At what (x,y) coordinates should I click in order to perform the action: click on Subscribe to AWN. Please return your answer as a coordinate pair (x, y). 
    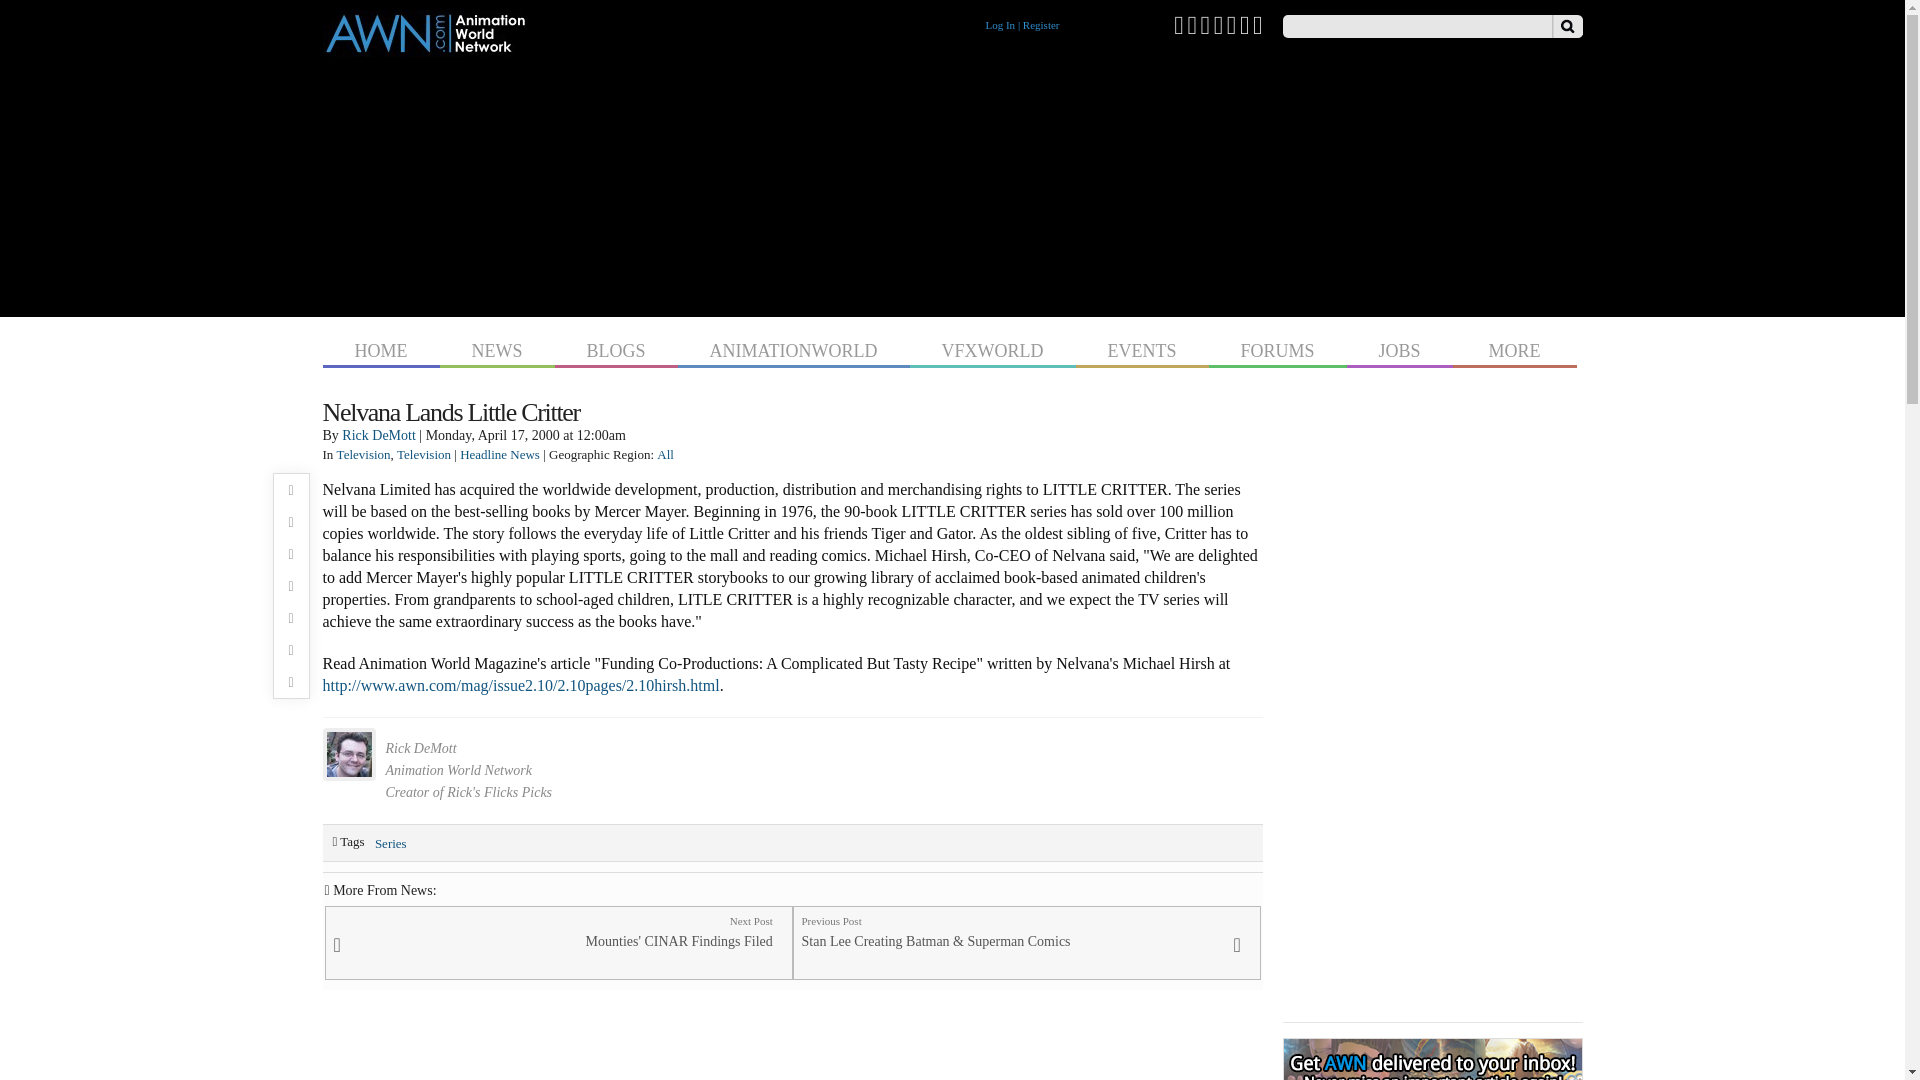
    Looking at the image, I should click on (1258, 24).